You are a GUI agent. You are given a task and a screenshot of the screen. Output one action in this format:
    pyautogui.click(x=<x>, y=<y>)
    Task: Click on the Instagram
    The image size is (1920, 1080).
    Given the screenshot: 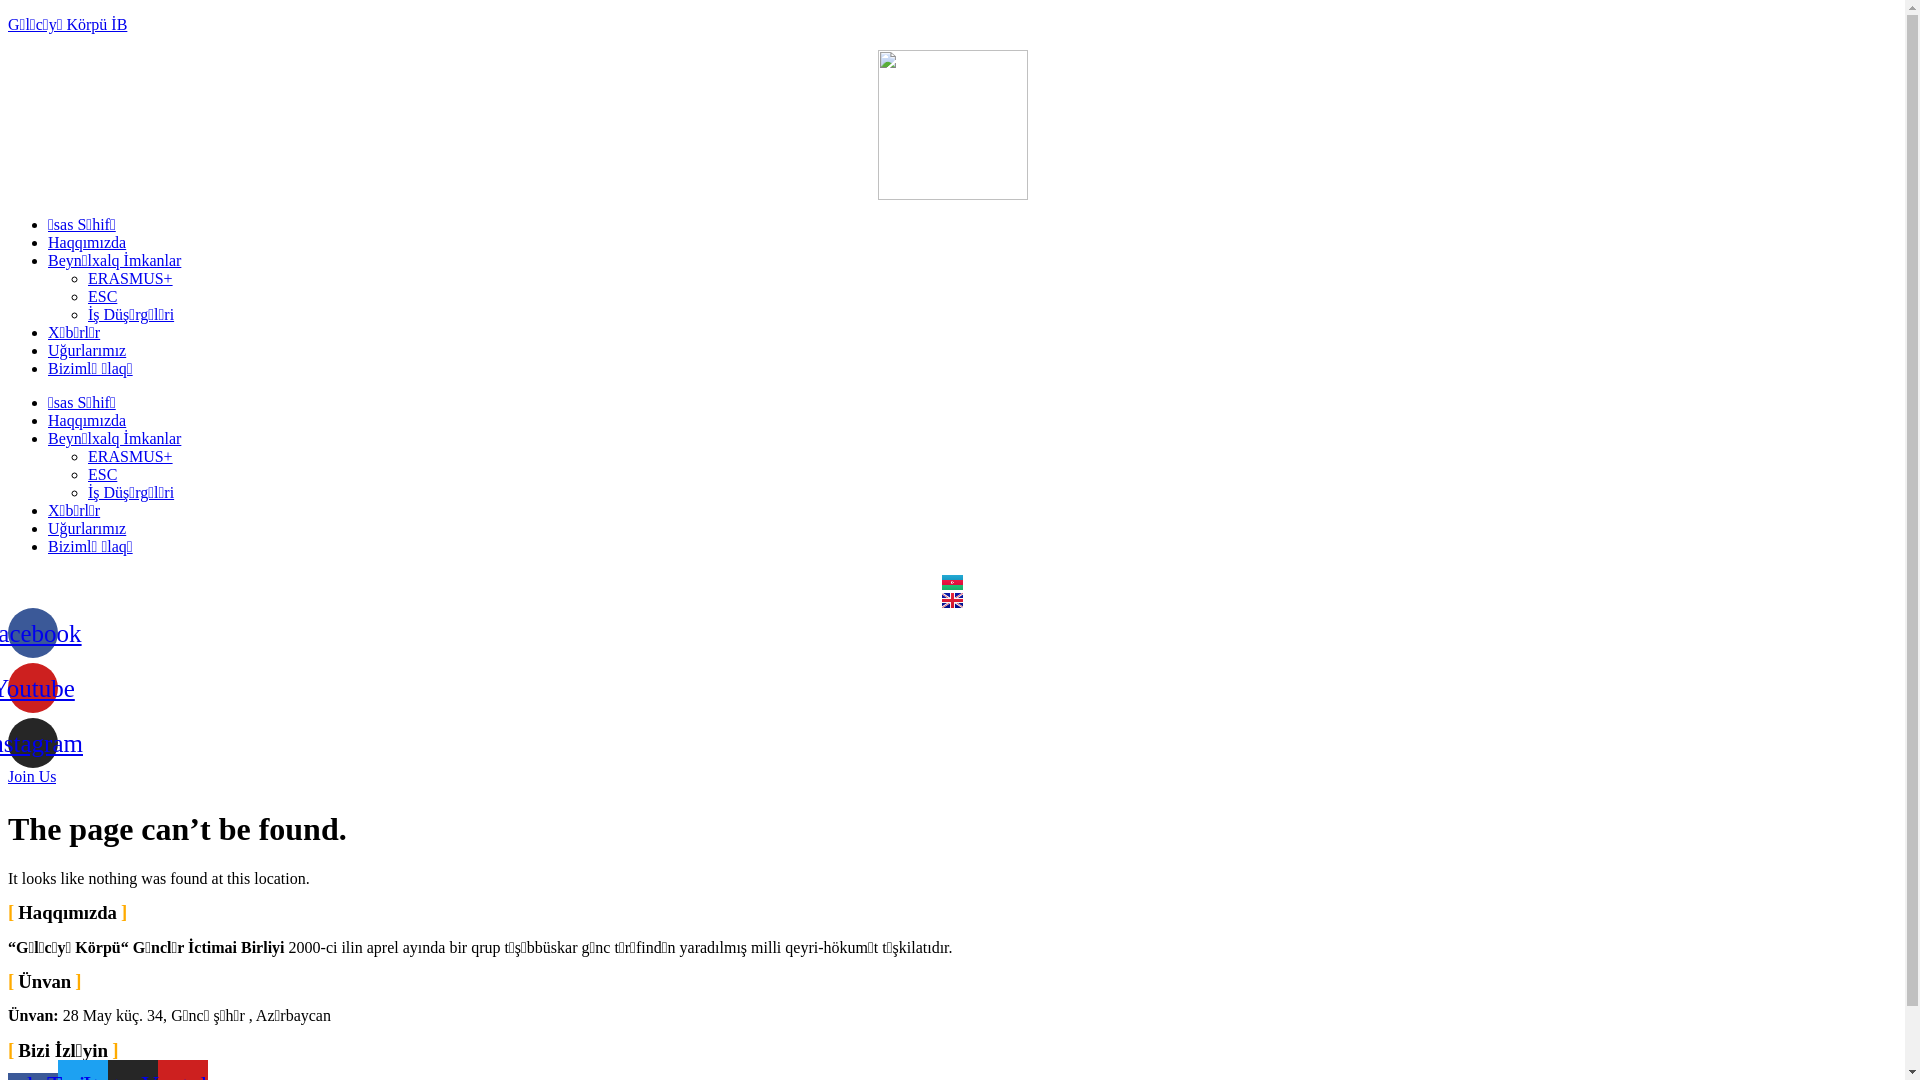 What is the action you would take?
    pyautogui.click(x=33, y=743)
    